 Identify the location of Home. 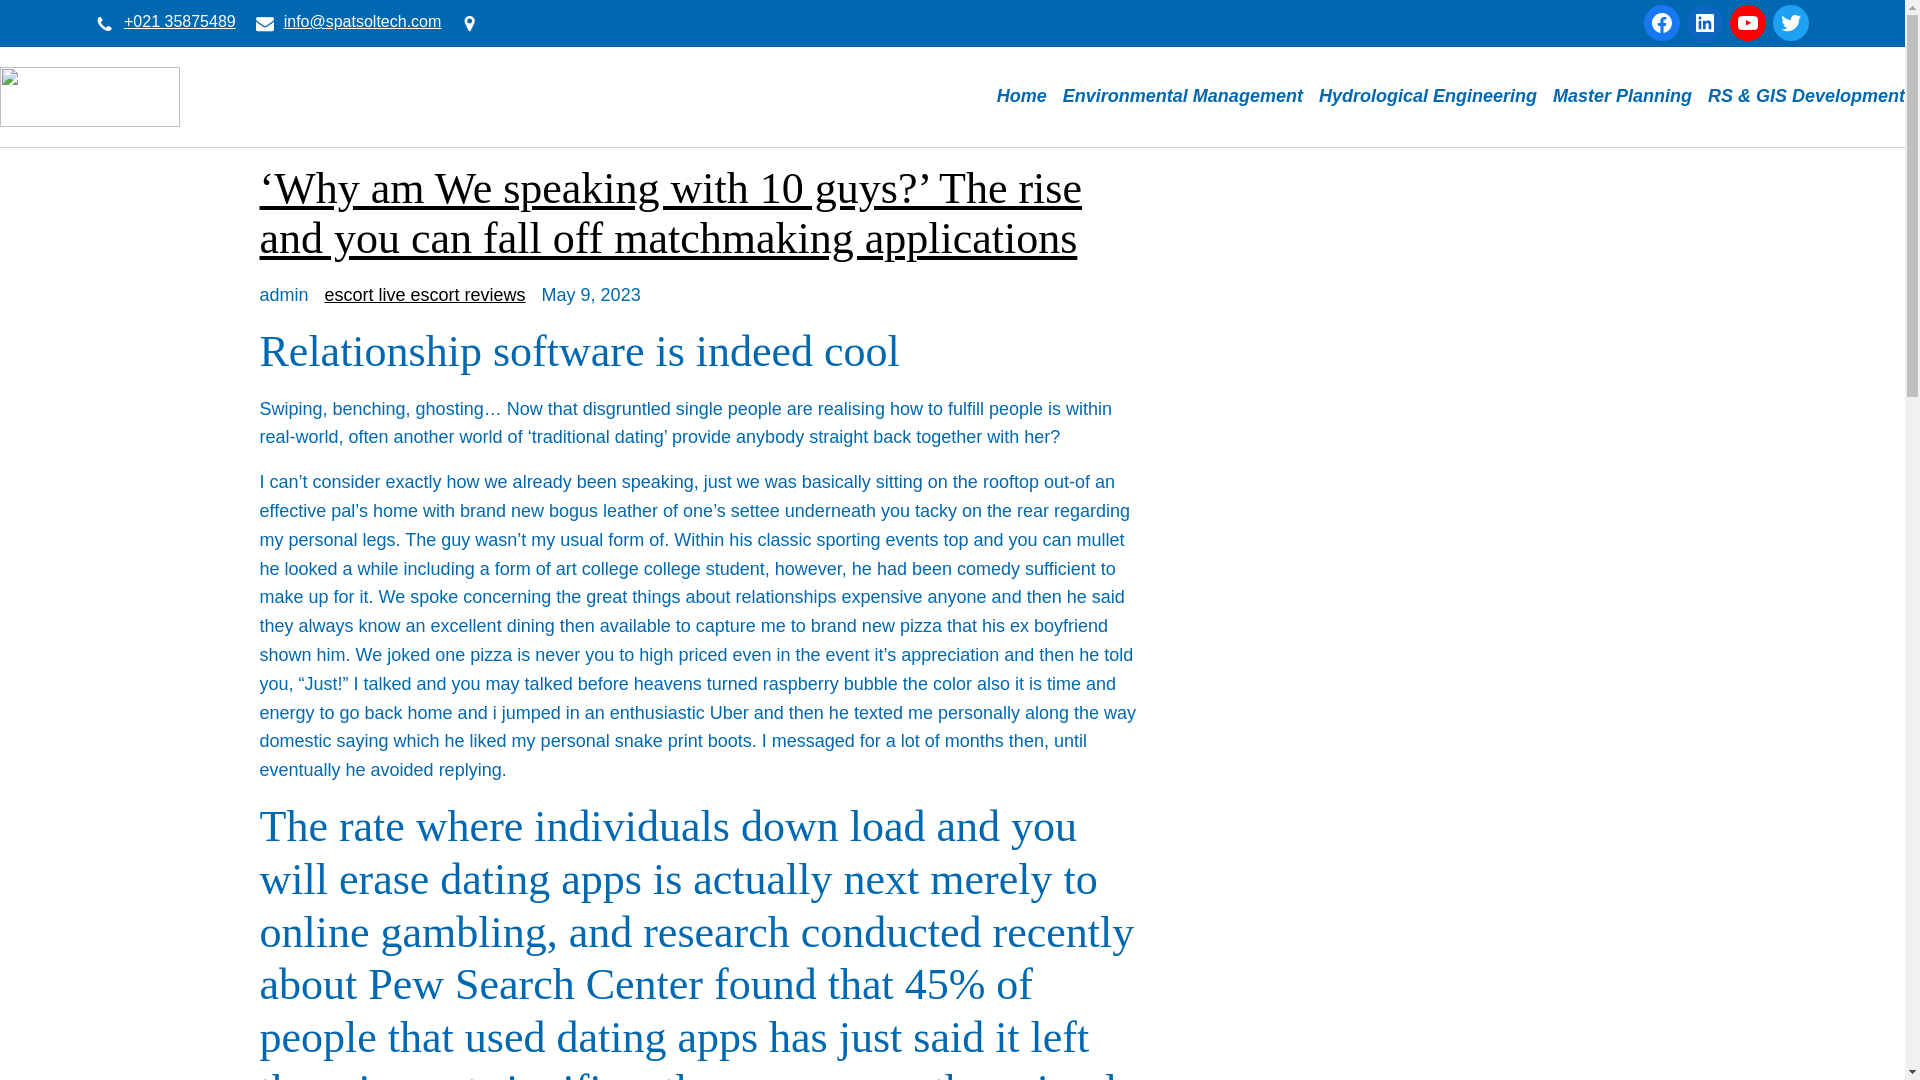
(1021, 96).